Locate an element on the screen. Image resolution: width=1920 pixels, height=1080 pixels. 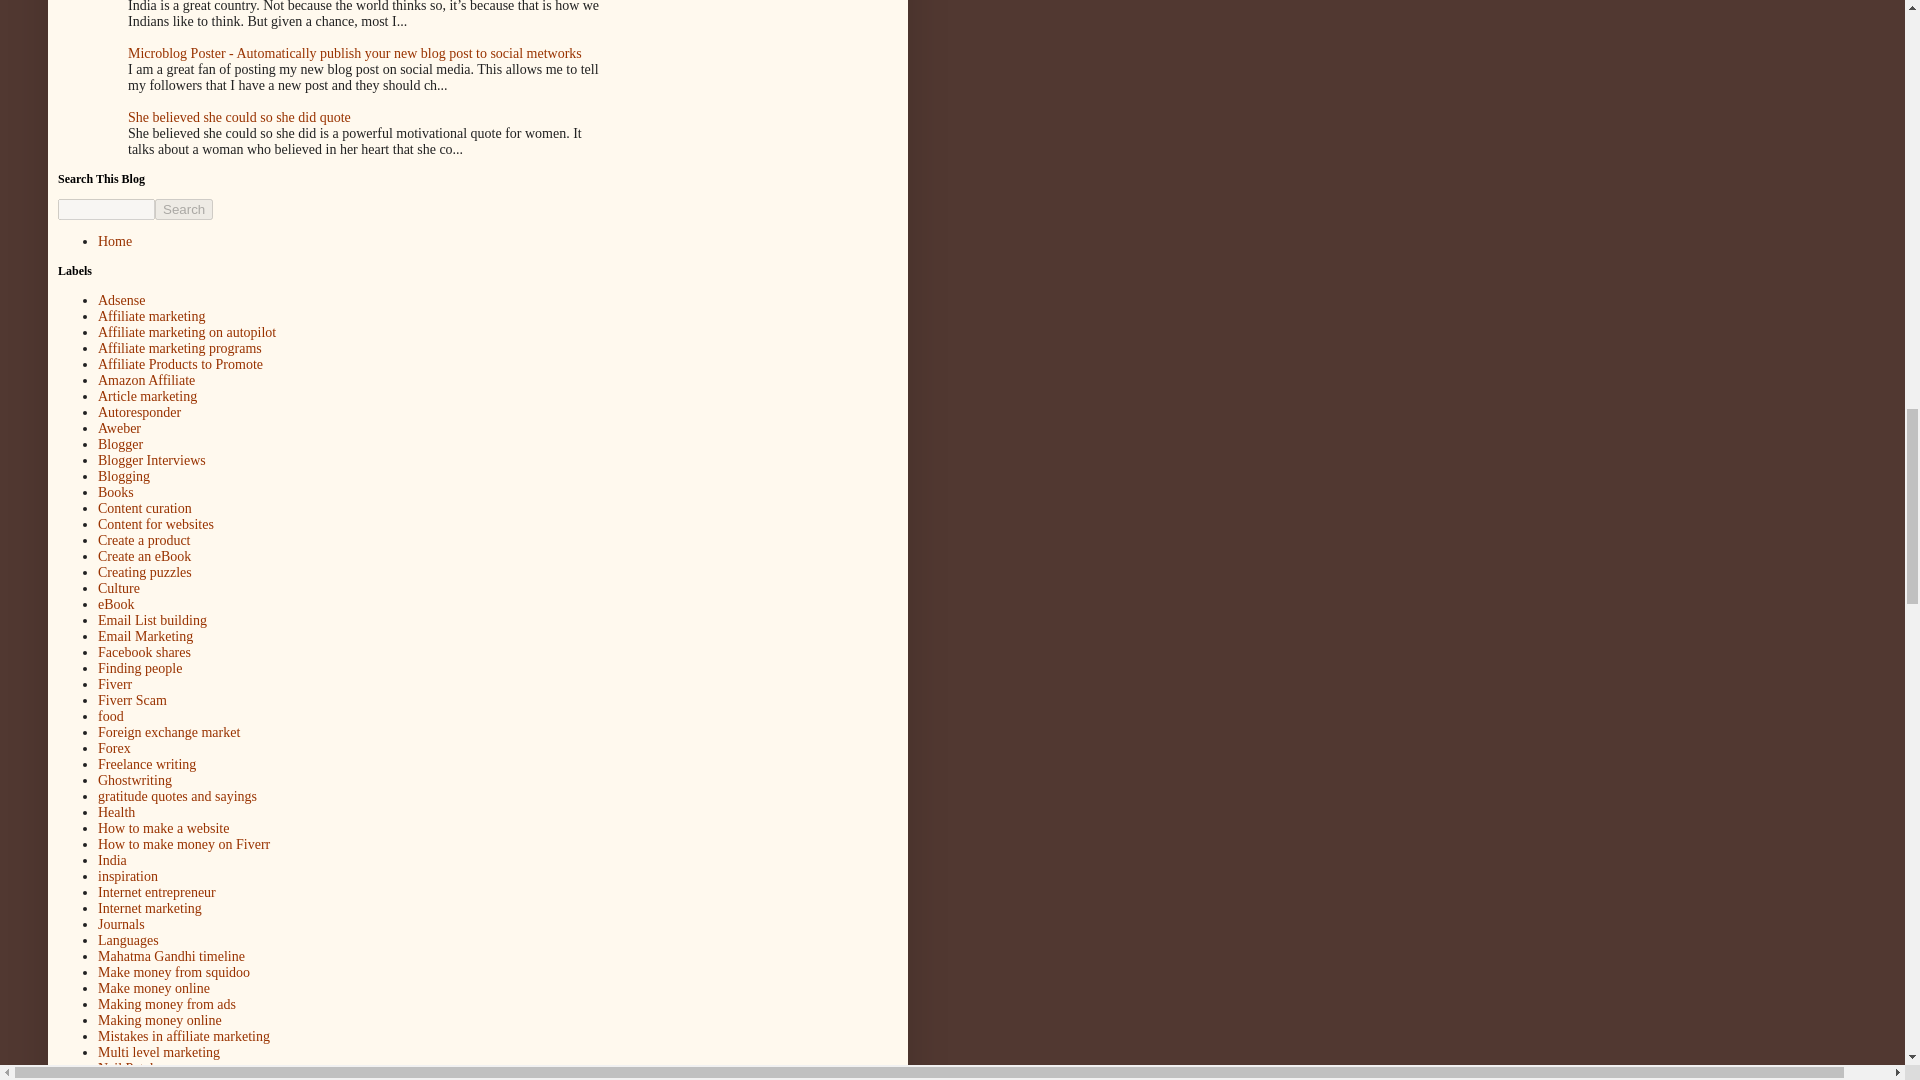
Search is located at coordinates (184, 209).